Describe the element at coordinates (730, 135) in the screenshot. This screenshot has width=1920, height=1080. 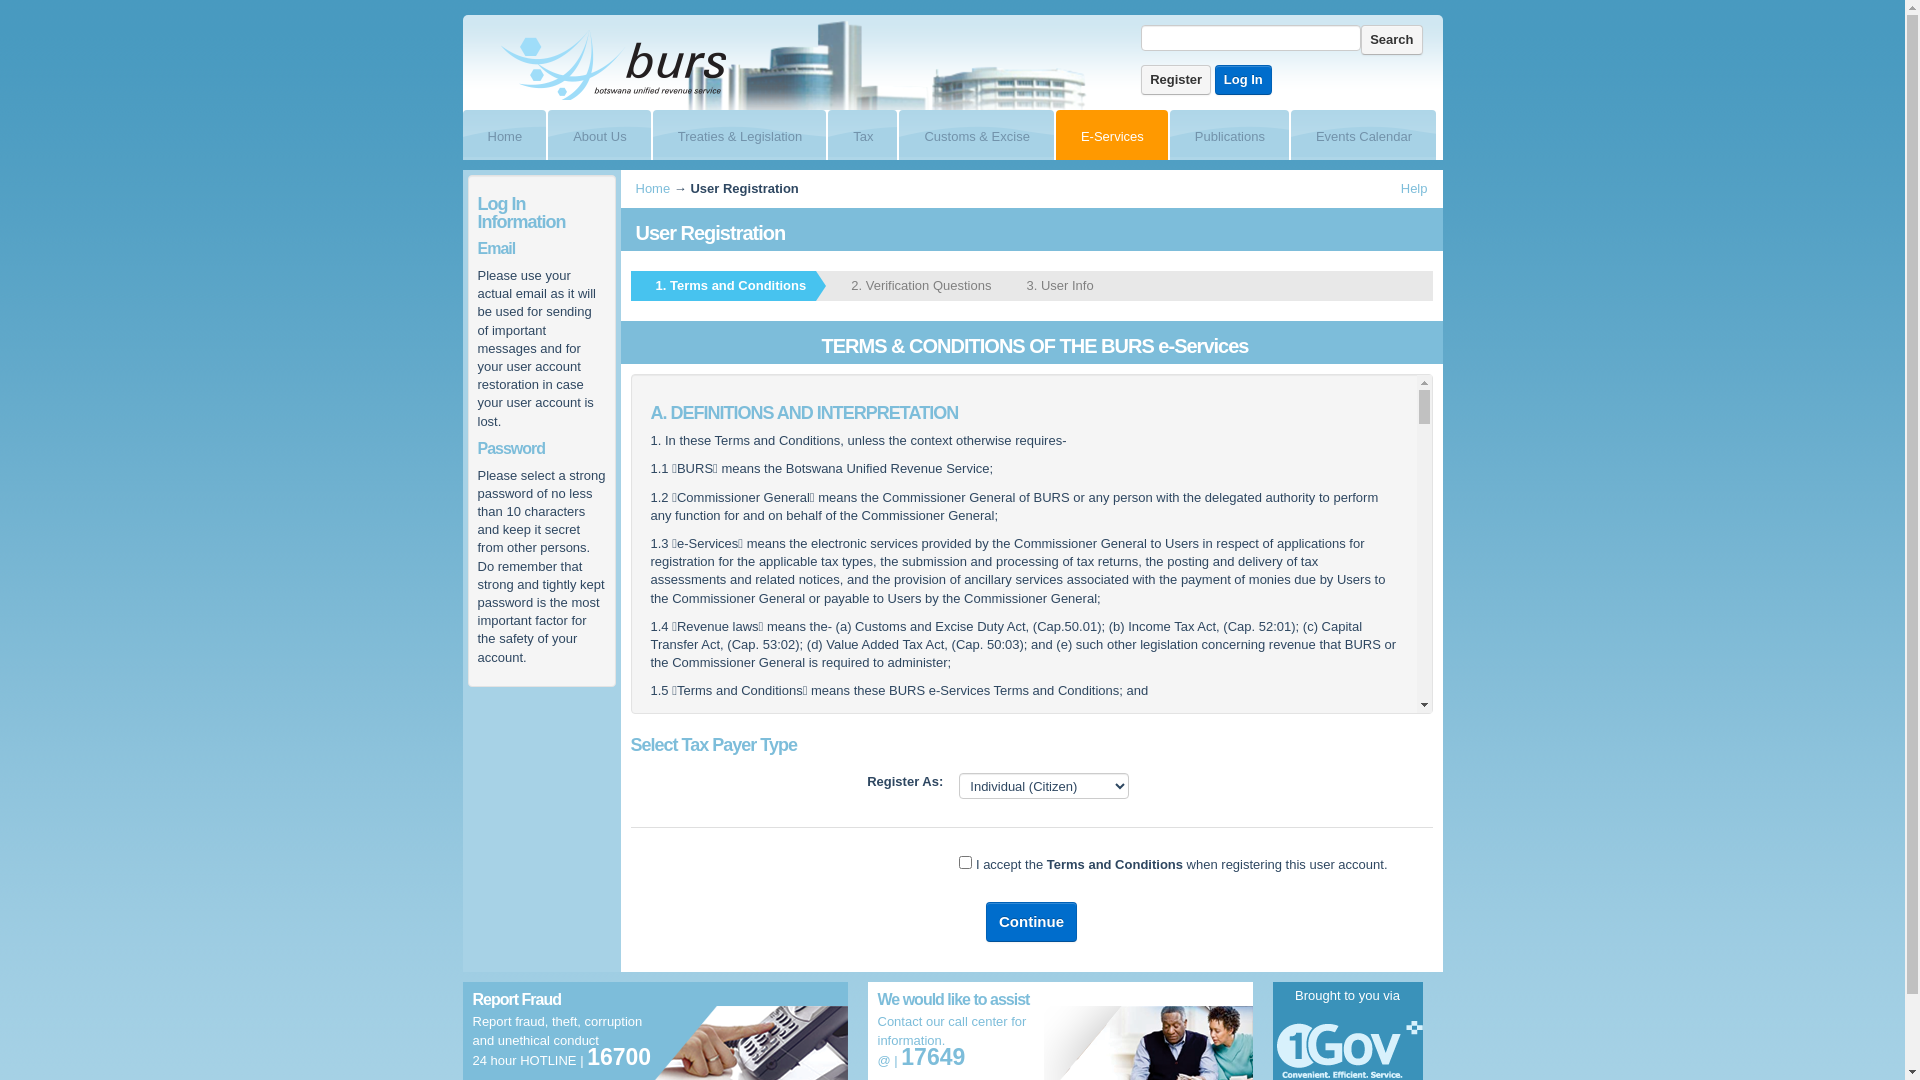
I see `Treaties & Legislation` at that location.